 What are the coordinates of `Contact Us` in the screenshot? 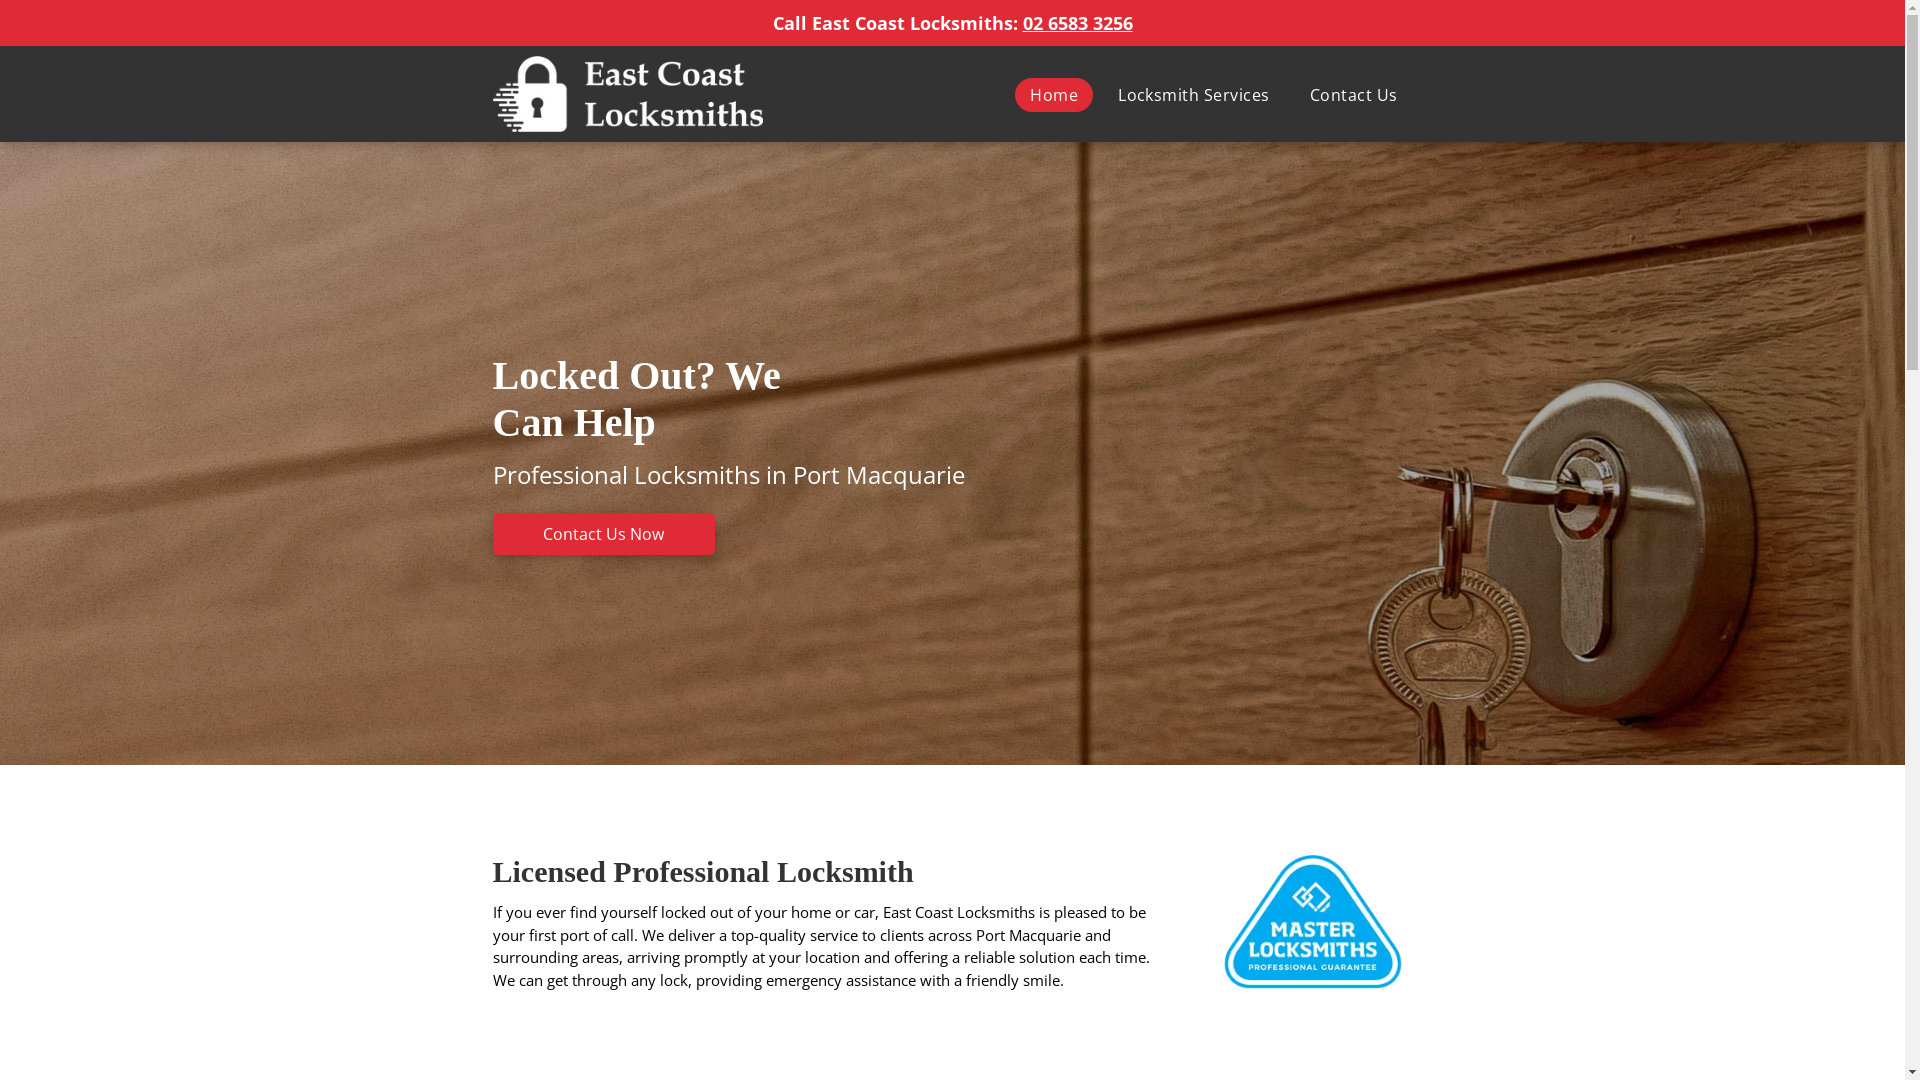 It's located at (1354, 94).